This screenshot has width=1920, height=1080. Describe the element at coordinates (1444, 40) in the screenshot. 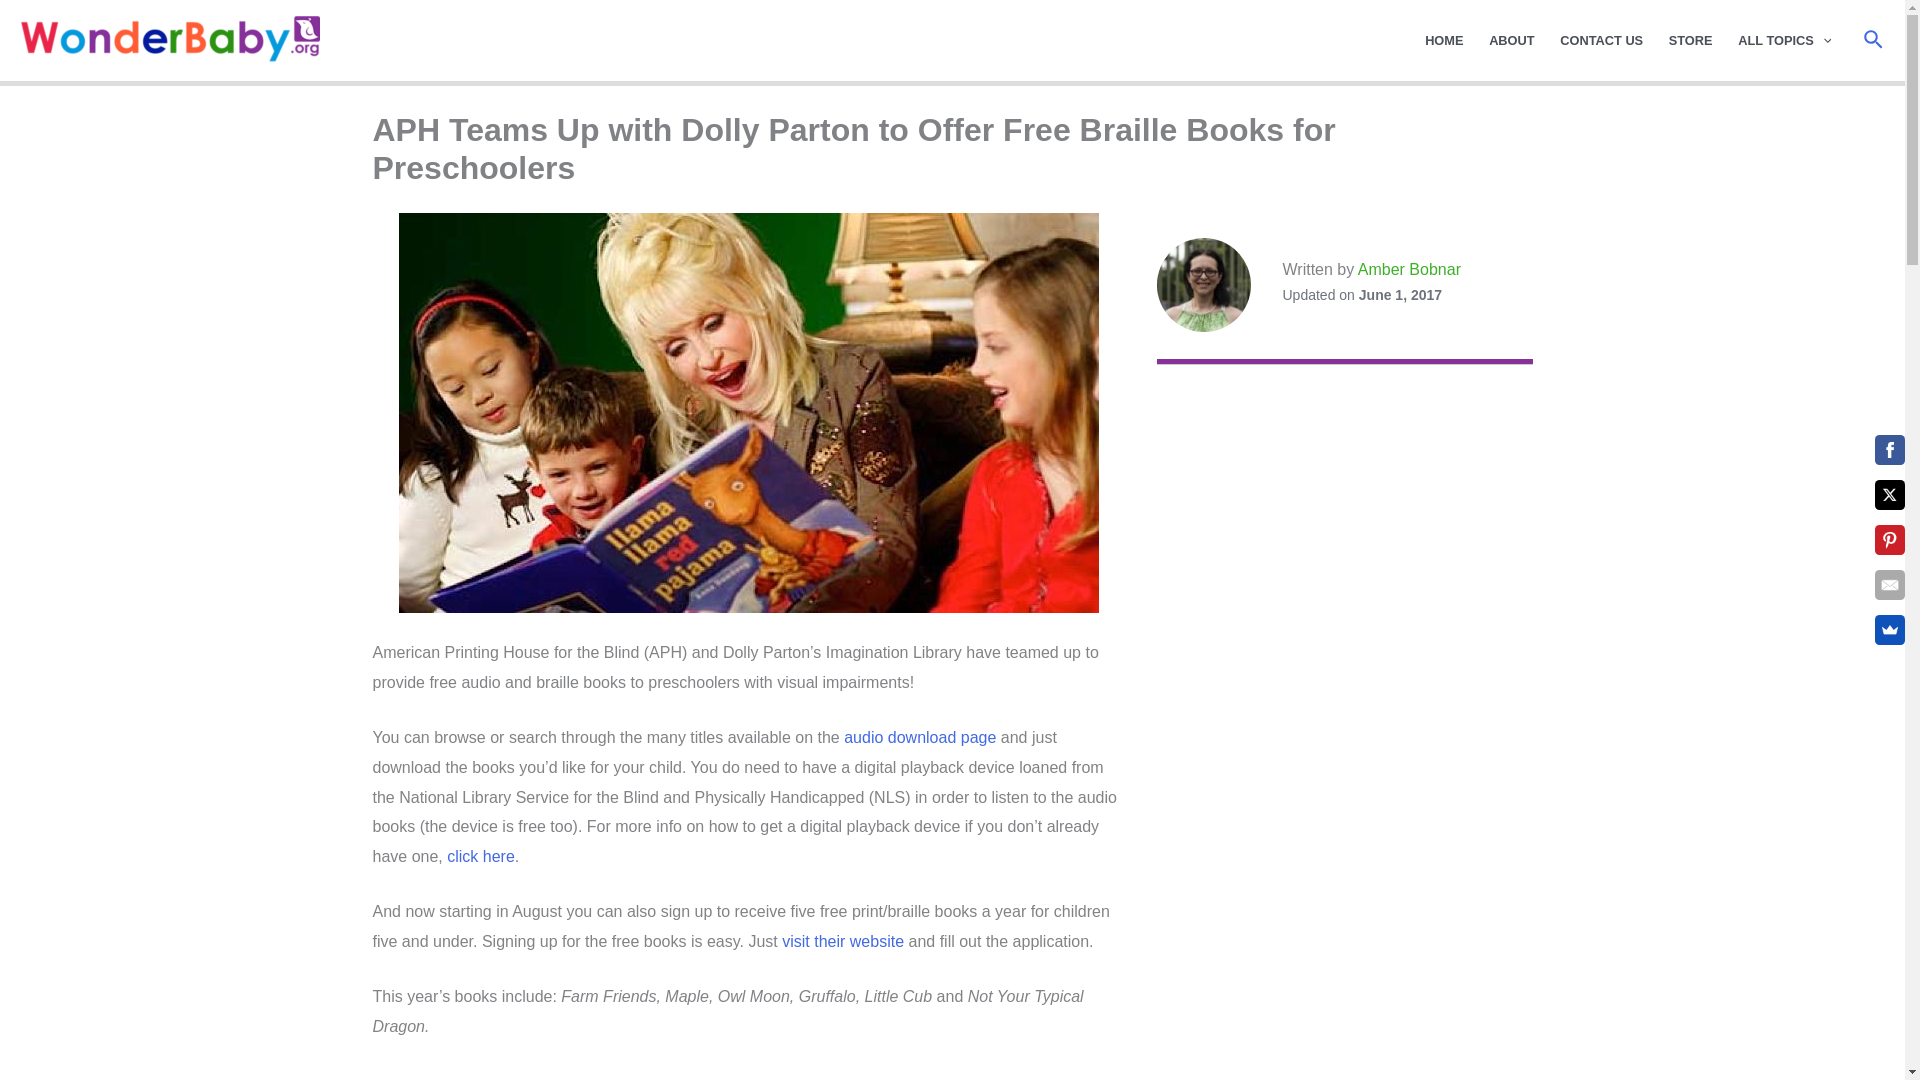

I see `HOME` at that location.